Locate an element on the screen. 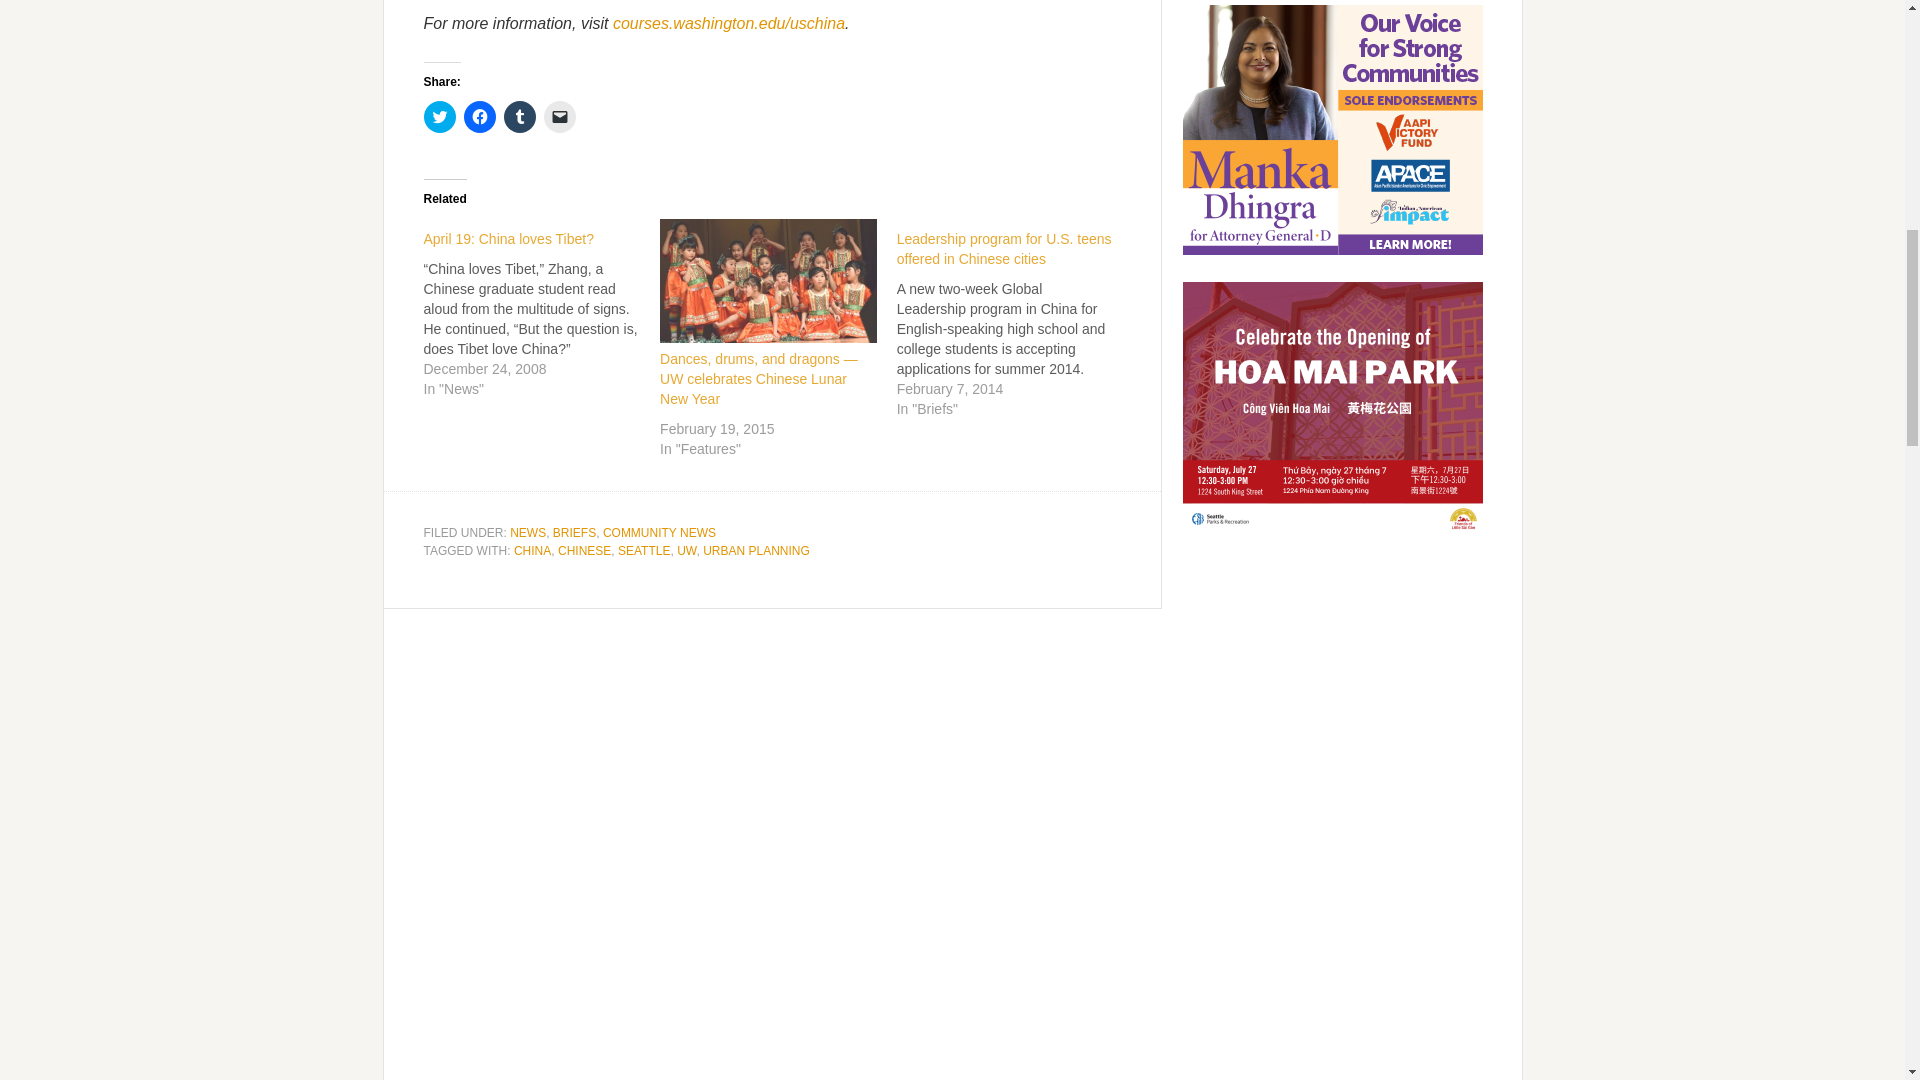 The width and height of the screenshot is (1920, 1080). Click to share on Twitter is located at coordinates (440, 116).